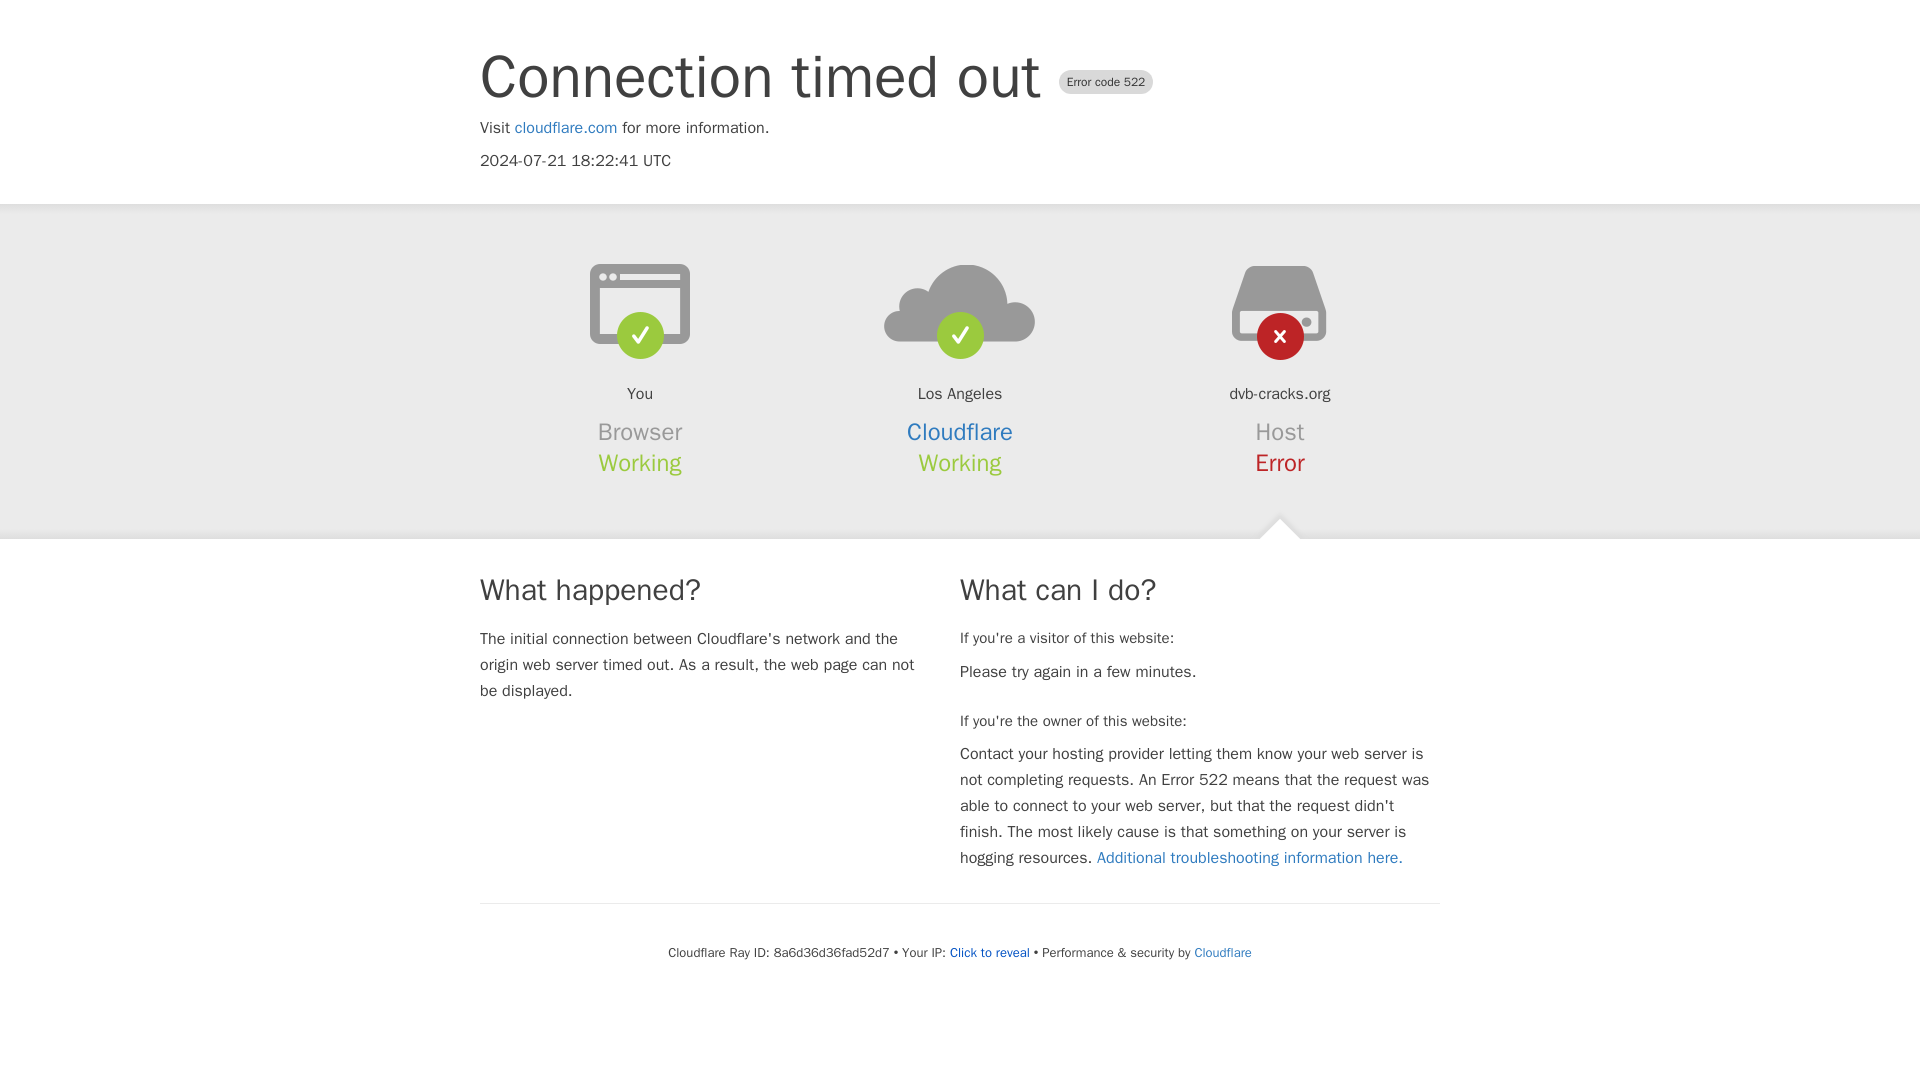 Image resolution: width=1920 pixels, height=1080 pixels. What do you see at coordinates (1250, 858) in the screenshot?
I see `Additional troubleshooting information here.` at bounding box center [1250, 858].